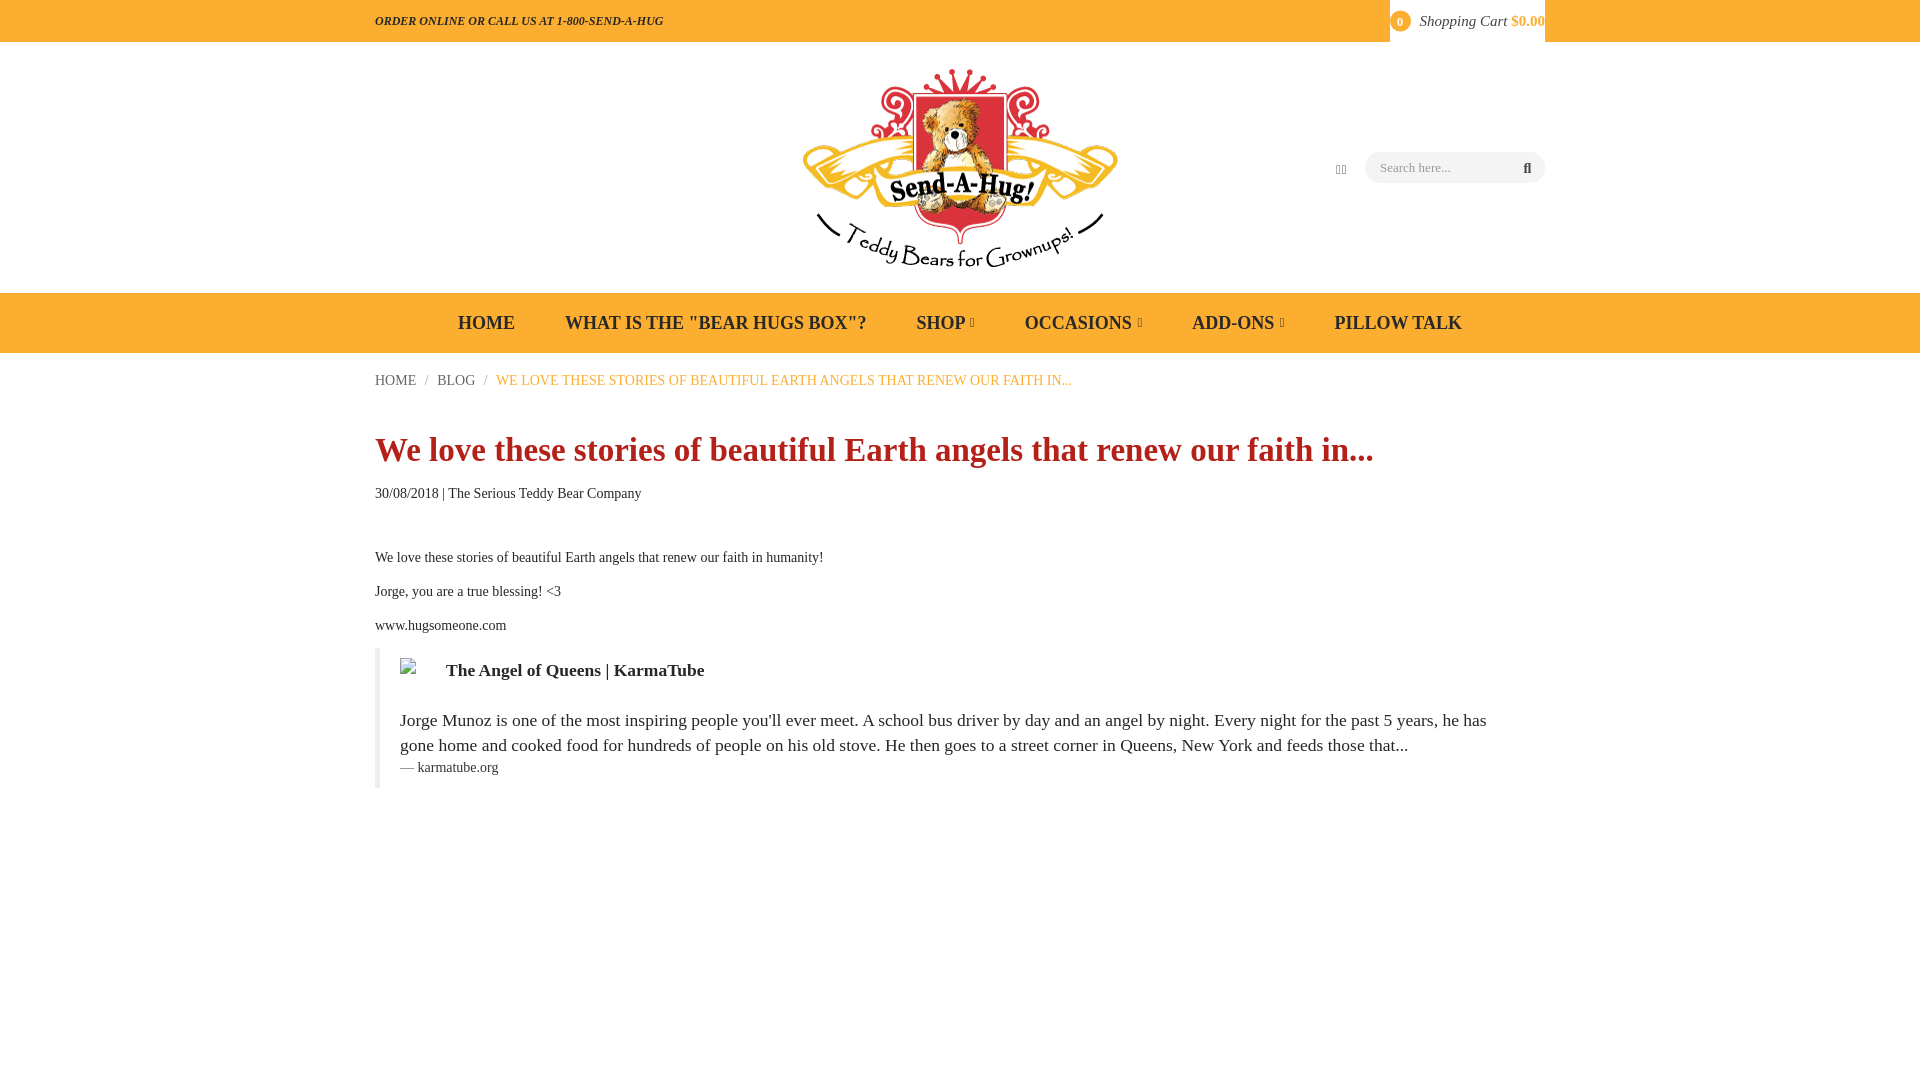  What do you see at coordinates (395, 380) in the screenshot?
I see `Back to the frontpage` at bounding box center [395, 380].